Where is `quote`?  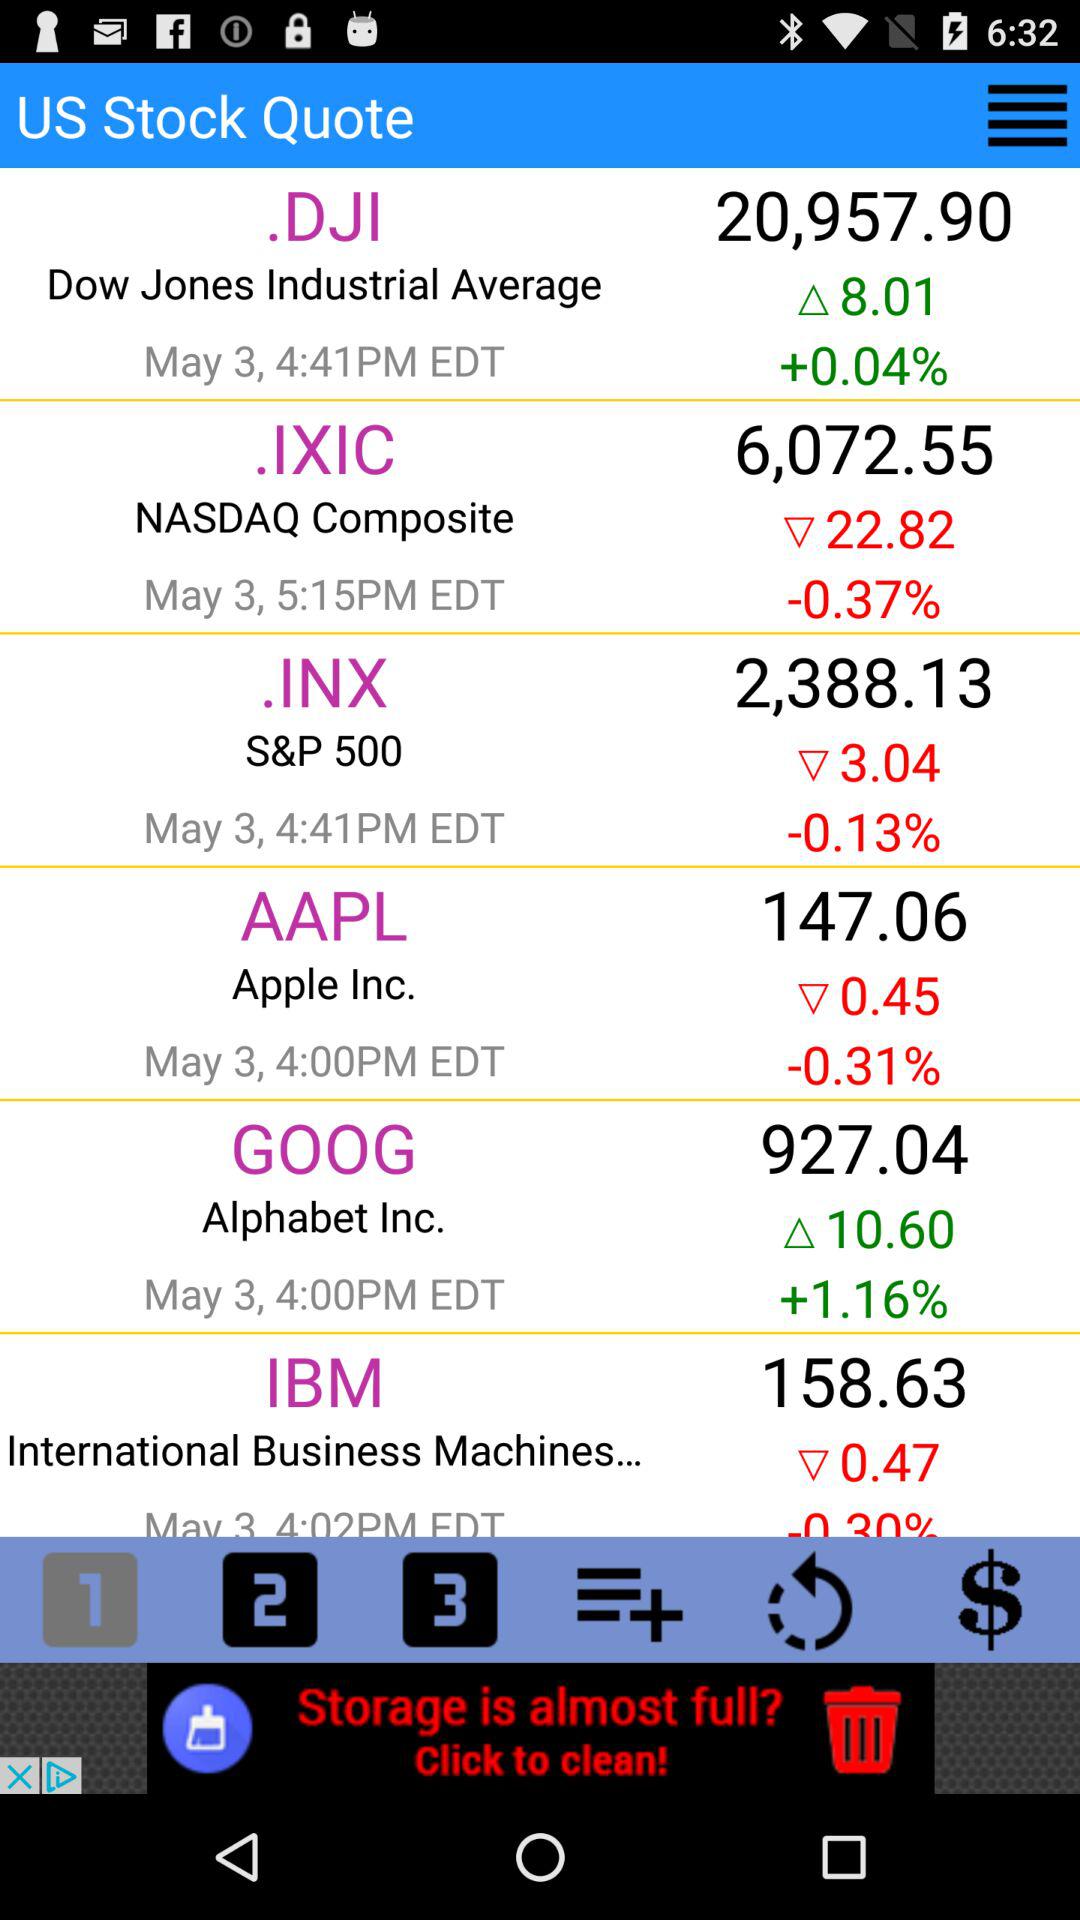
quote is located at coordinates (90, 1599).